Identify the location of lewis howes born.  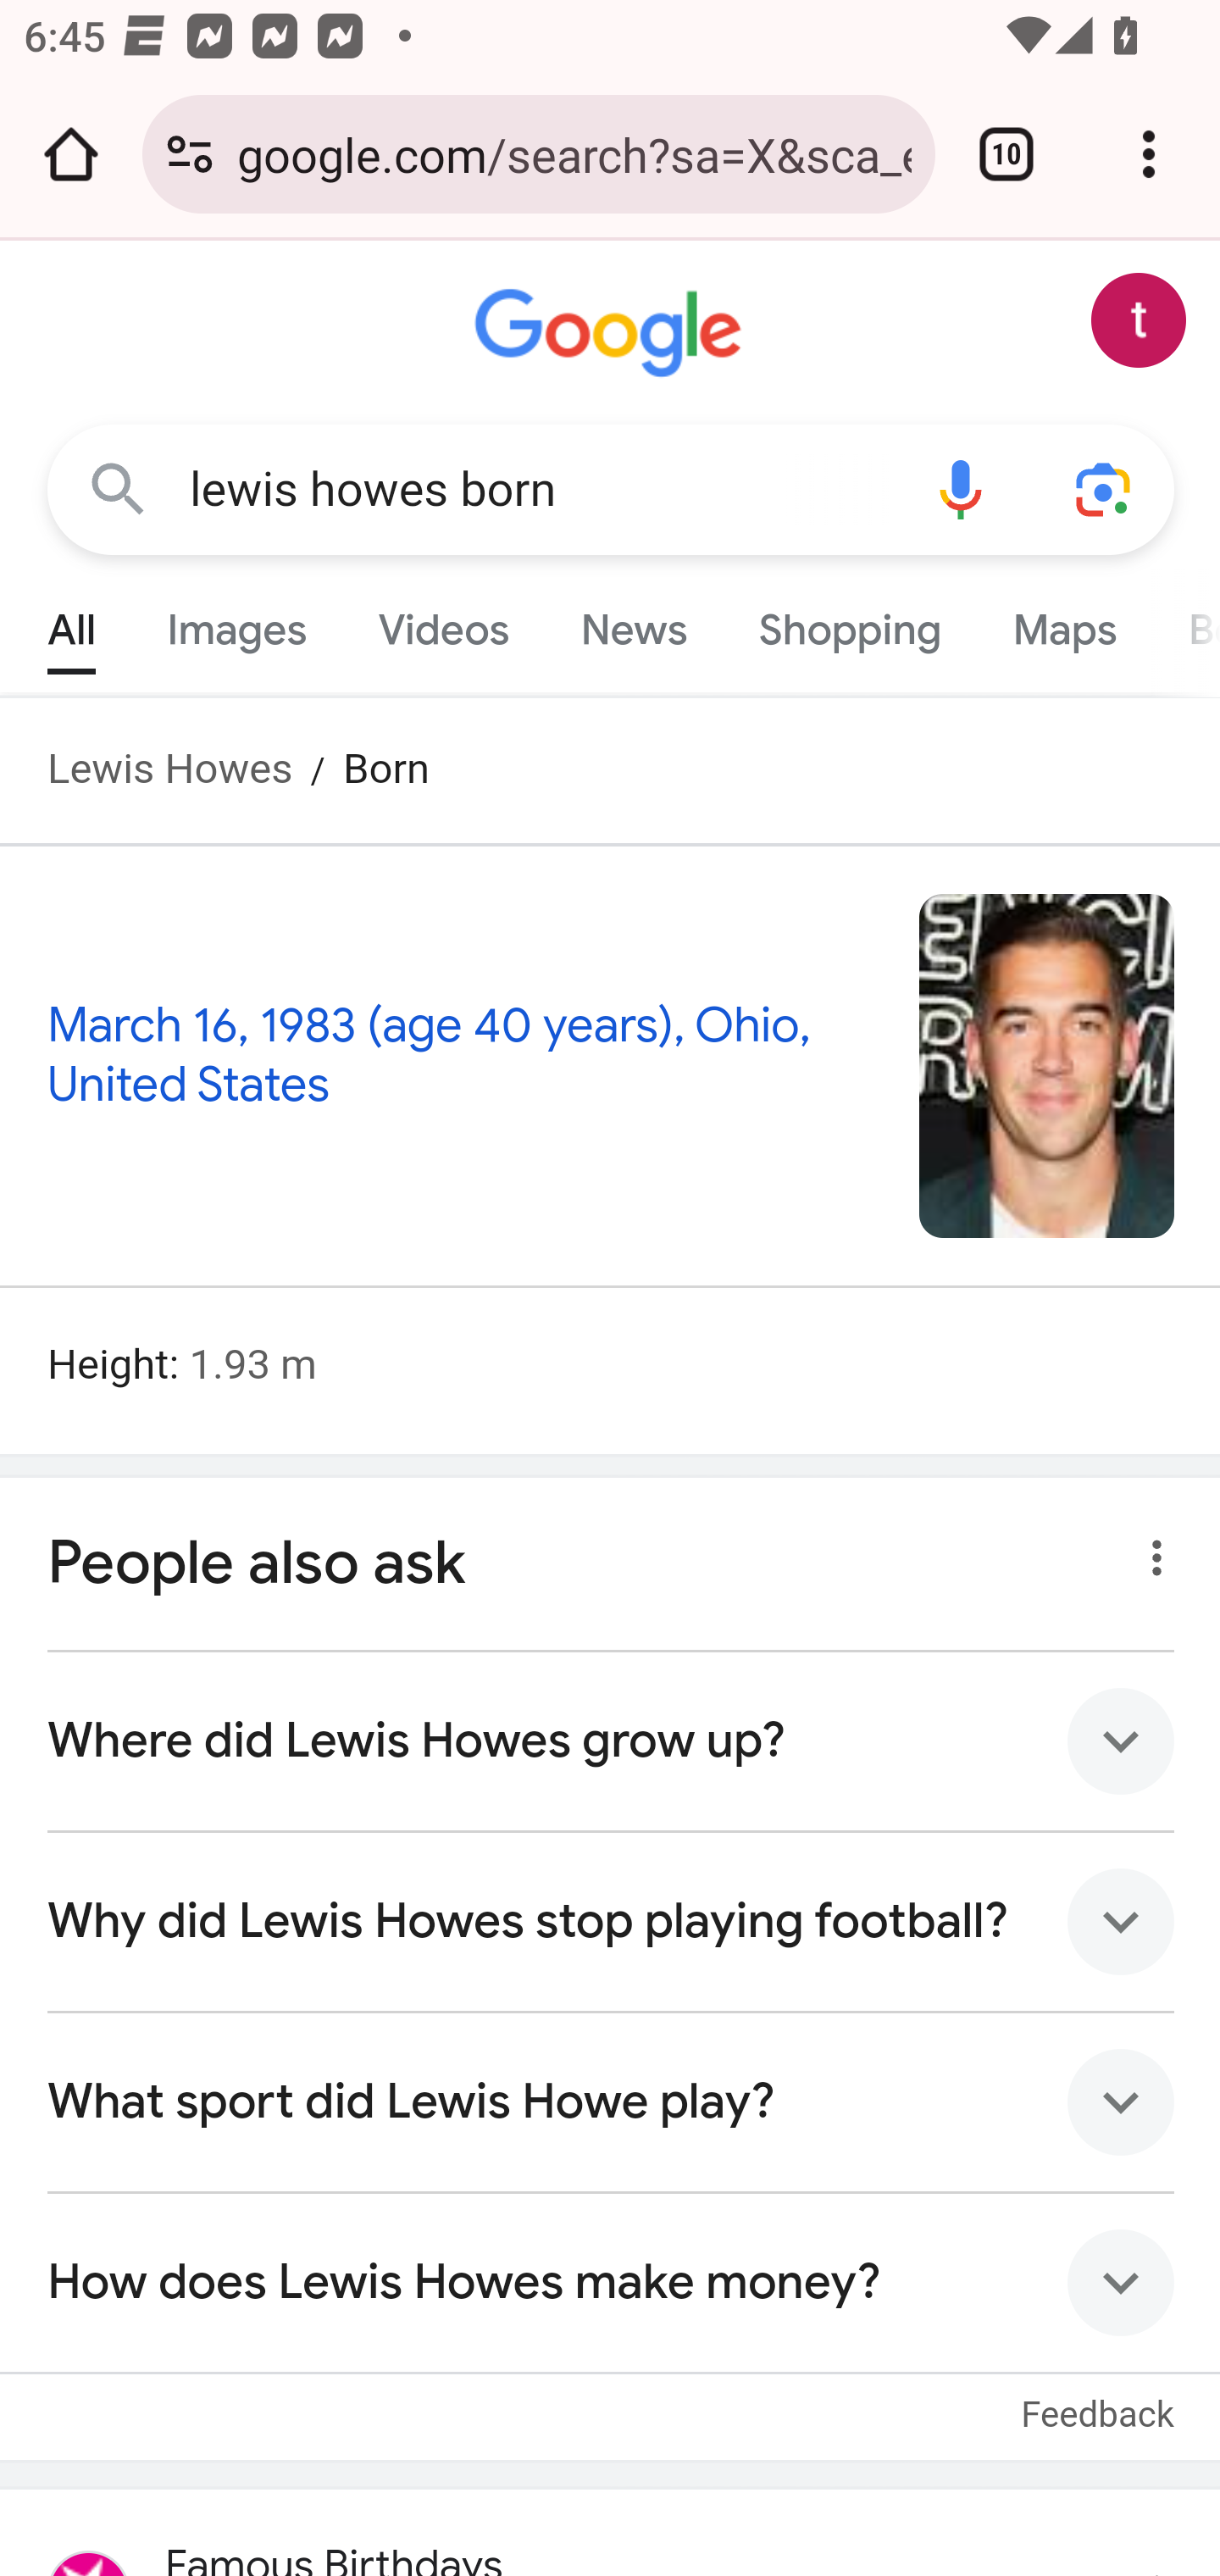
(539, 490).